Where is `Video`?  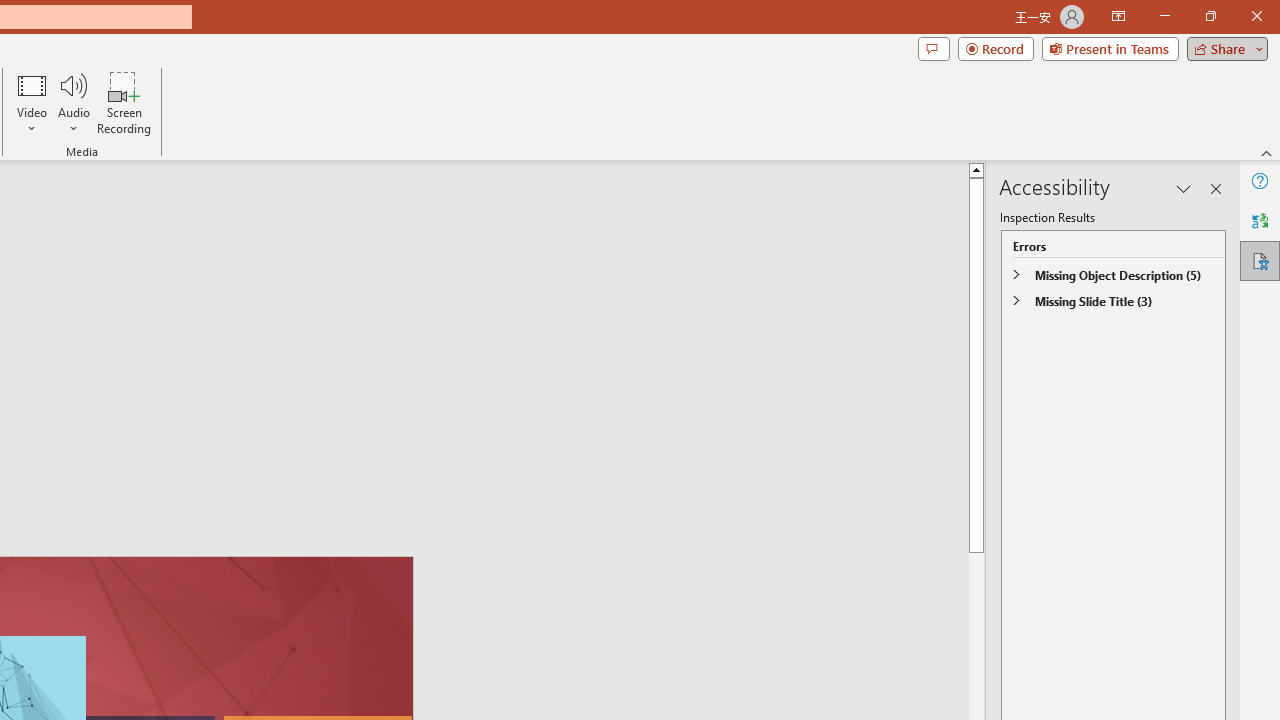
Video is located at coordinates (32, 102).